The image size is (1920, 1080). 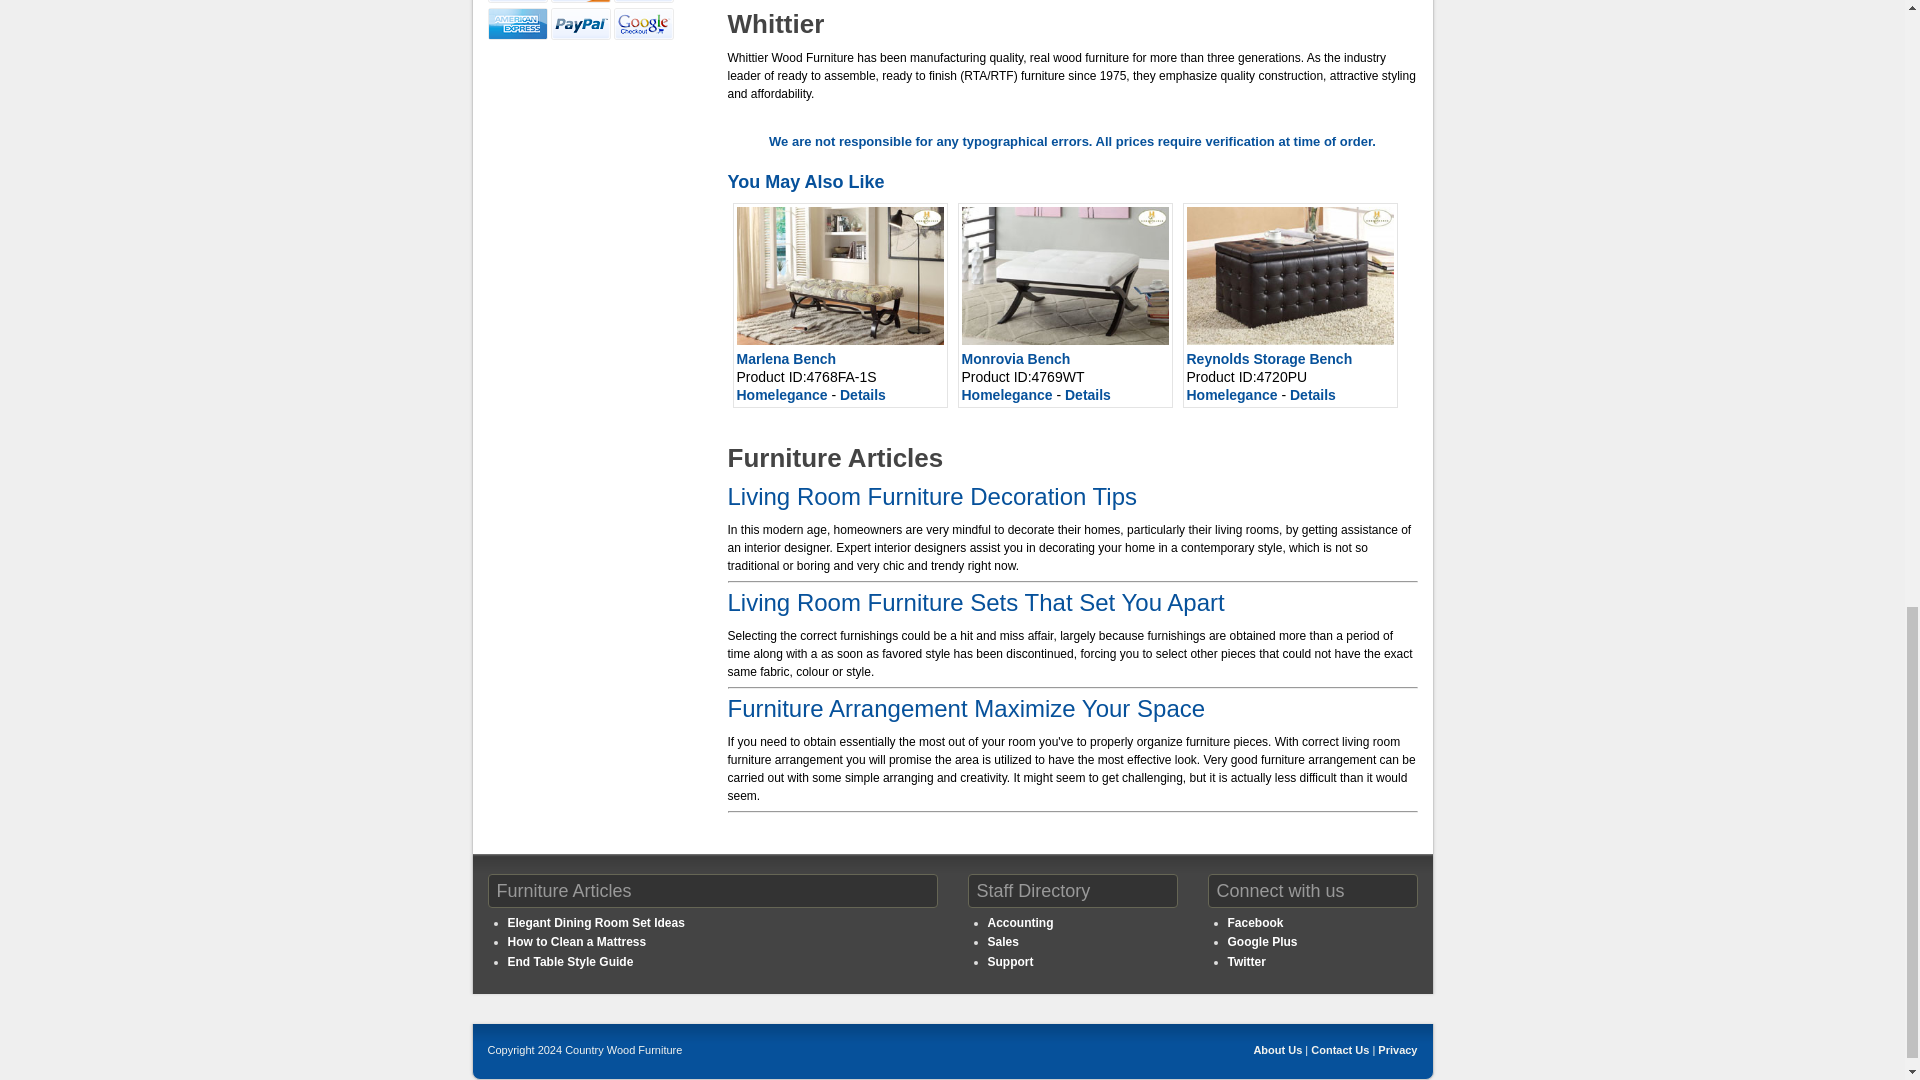 What do you see at coordinates (1290, 276) in the screenshot?
I see `Homelegance Reynolds Storage Bench` at bounding box center [1290, 276].